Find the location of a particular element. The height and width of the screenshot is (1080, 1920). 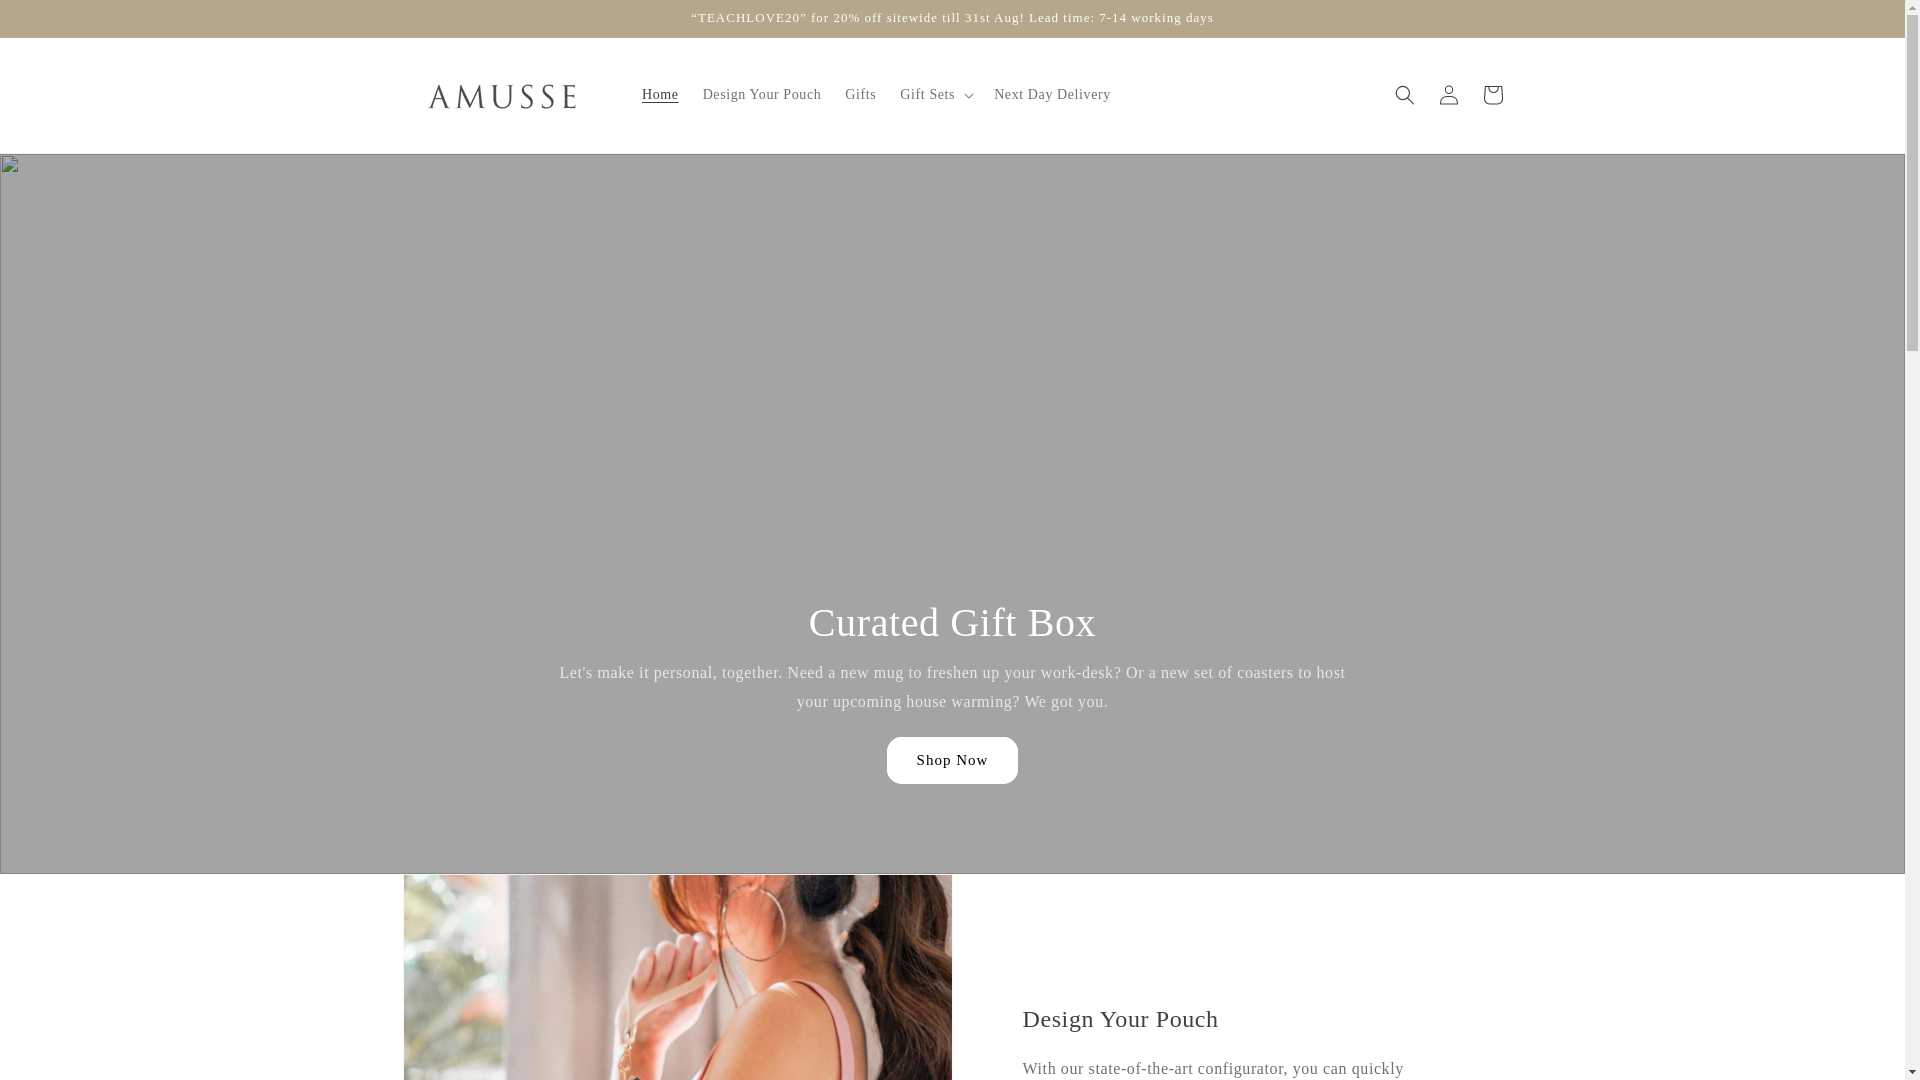

Skip to content is located at coordinates (60, 23).